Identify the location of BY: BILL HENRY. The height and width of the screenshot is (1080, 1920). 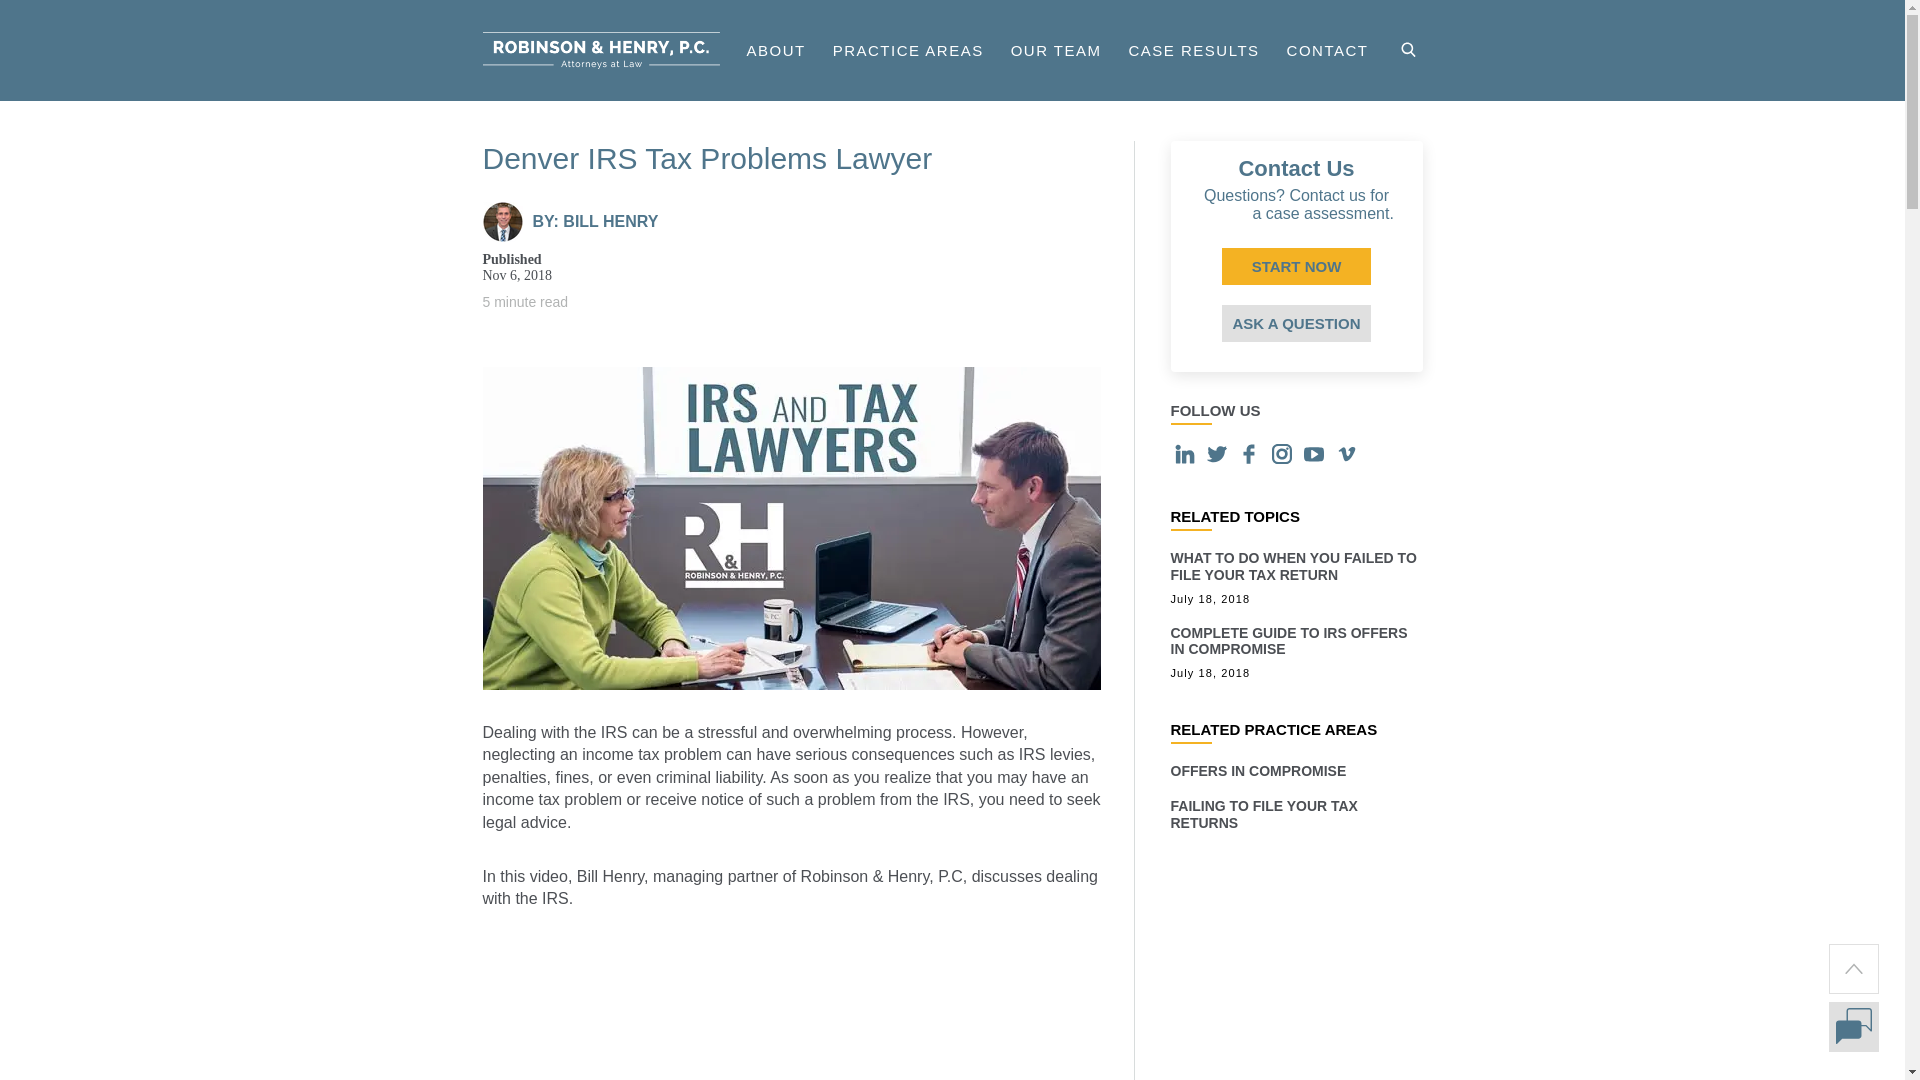
(594, 222).